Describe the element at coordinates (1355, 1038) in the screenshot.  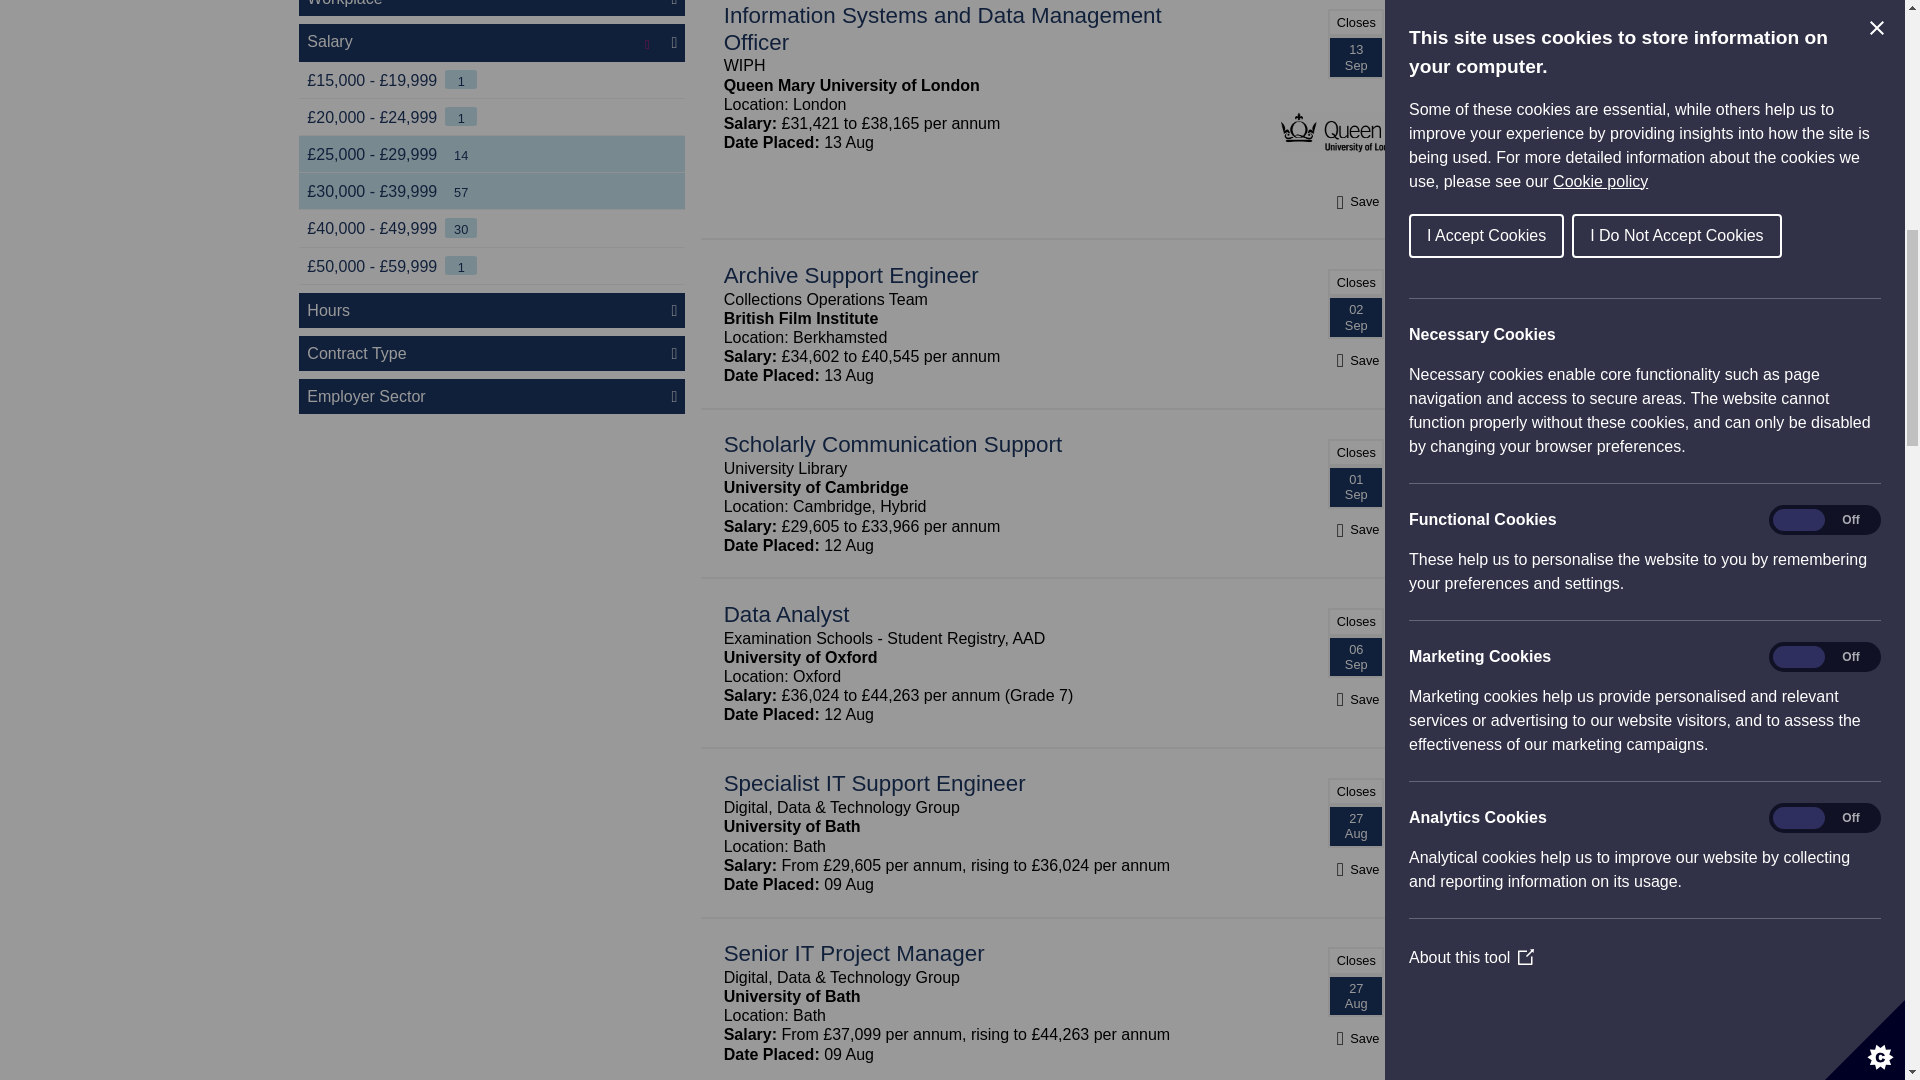
I see `Save job` at that location.